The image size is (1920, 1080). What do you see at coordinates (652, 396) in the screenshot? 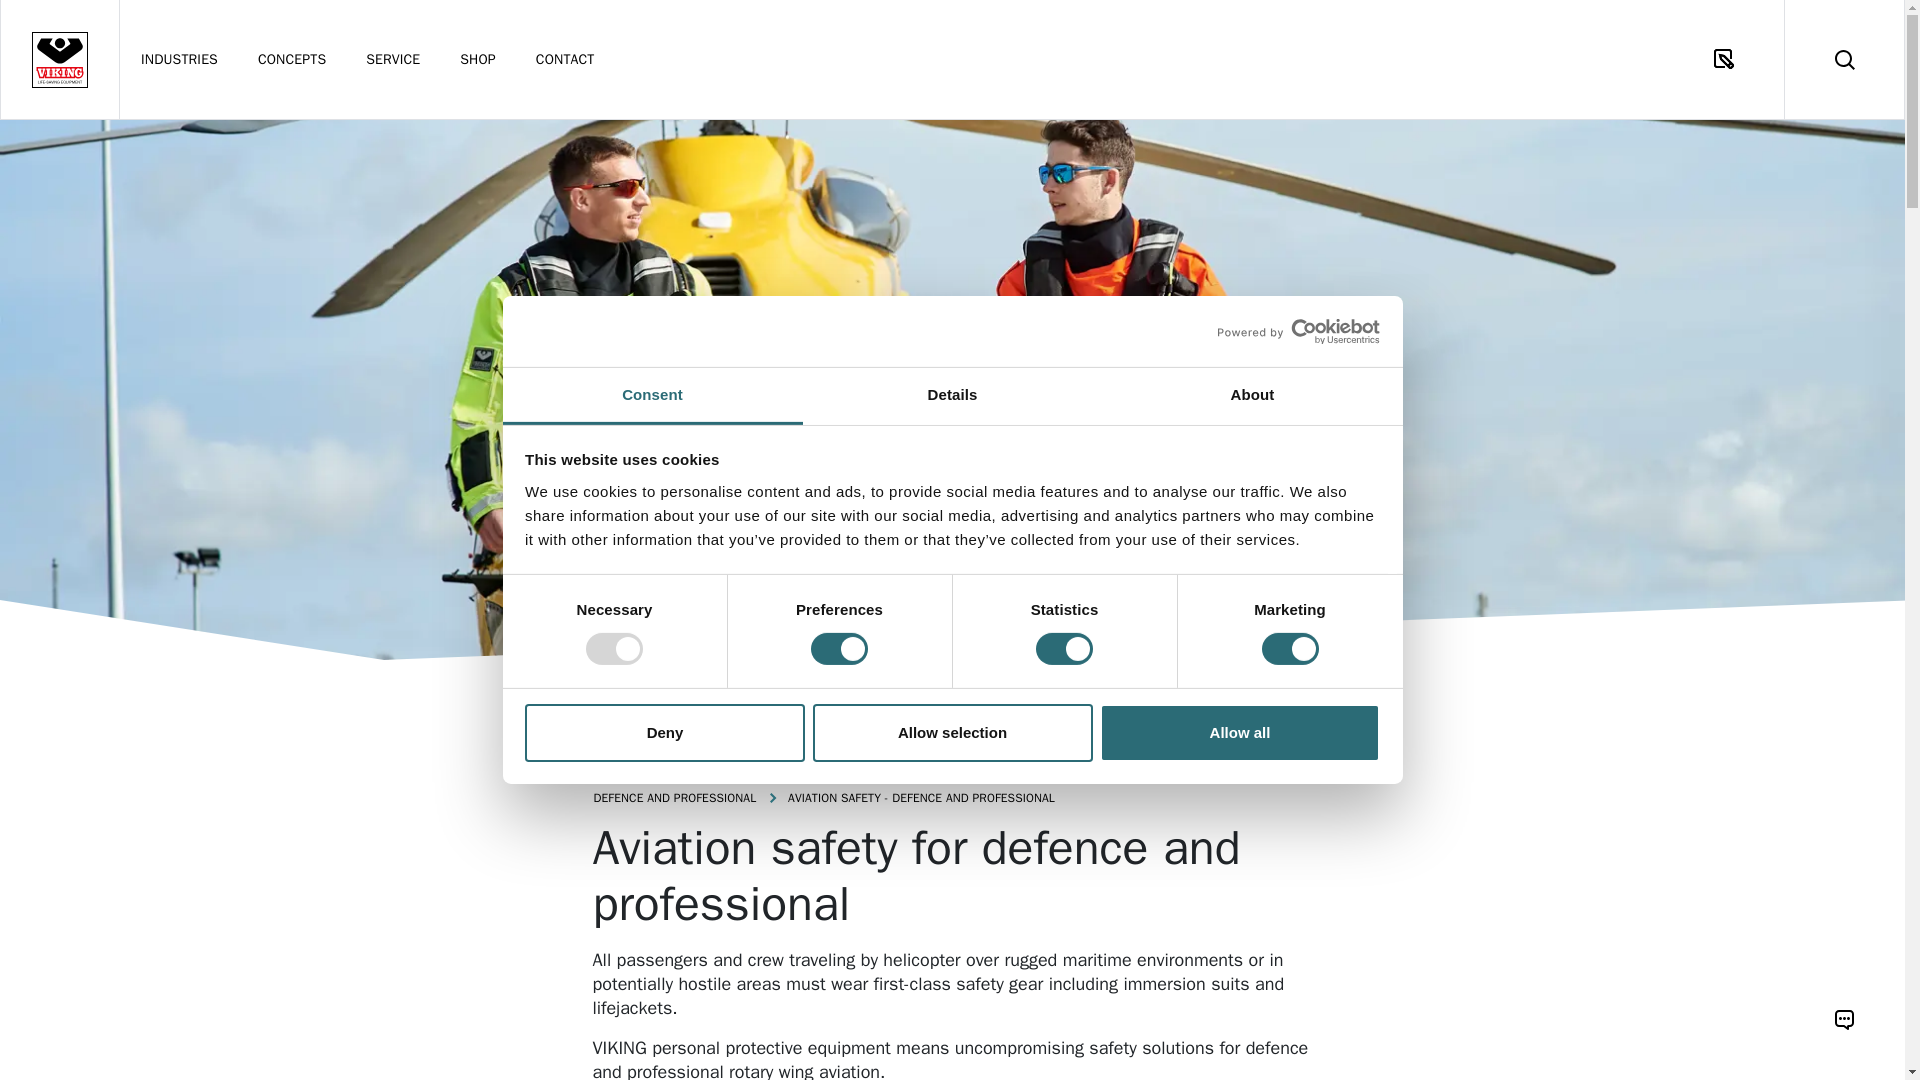
I see `Consent` at bounding box center [652, 396].